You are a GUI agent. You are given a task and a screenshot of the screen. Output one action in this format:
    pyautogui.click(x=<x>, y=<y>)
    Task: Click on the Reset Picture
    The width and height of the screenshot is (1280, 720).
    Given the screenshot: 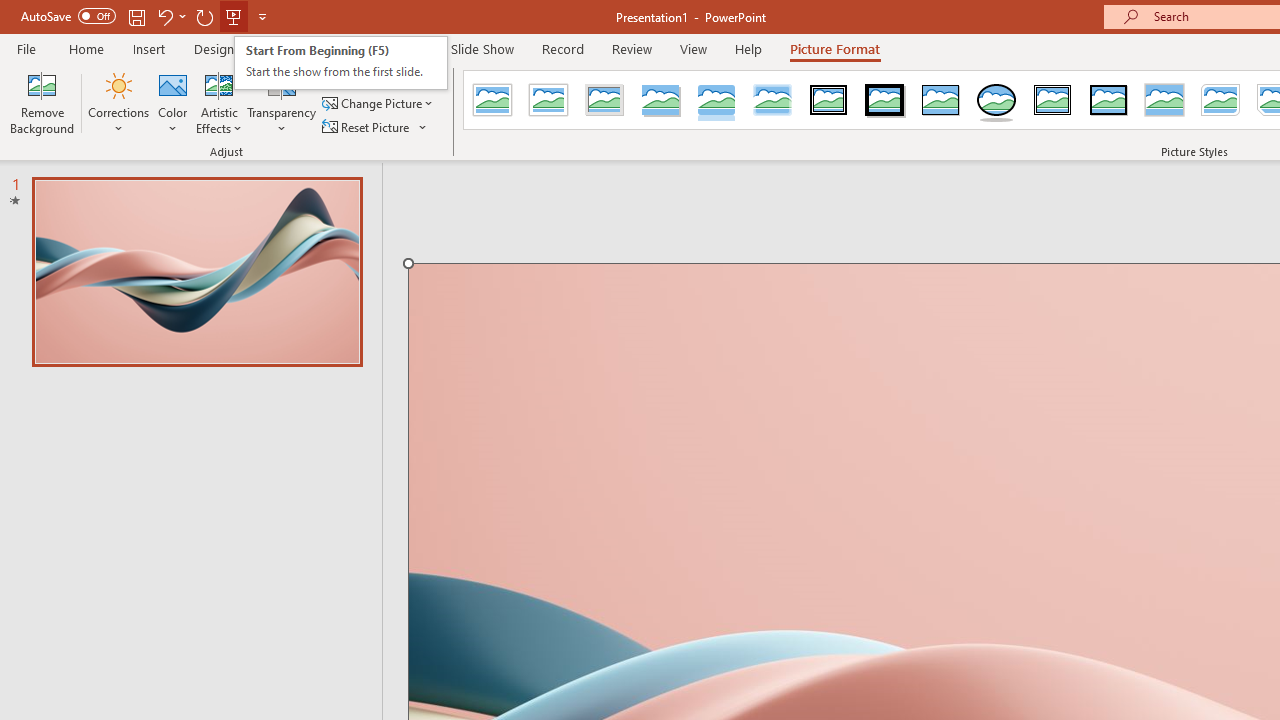 What is the action you would take?
    pyautogui.click(x=375, y=126)
    